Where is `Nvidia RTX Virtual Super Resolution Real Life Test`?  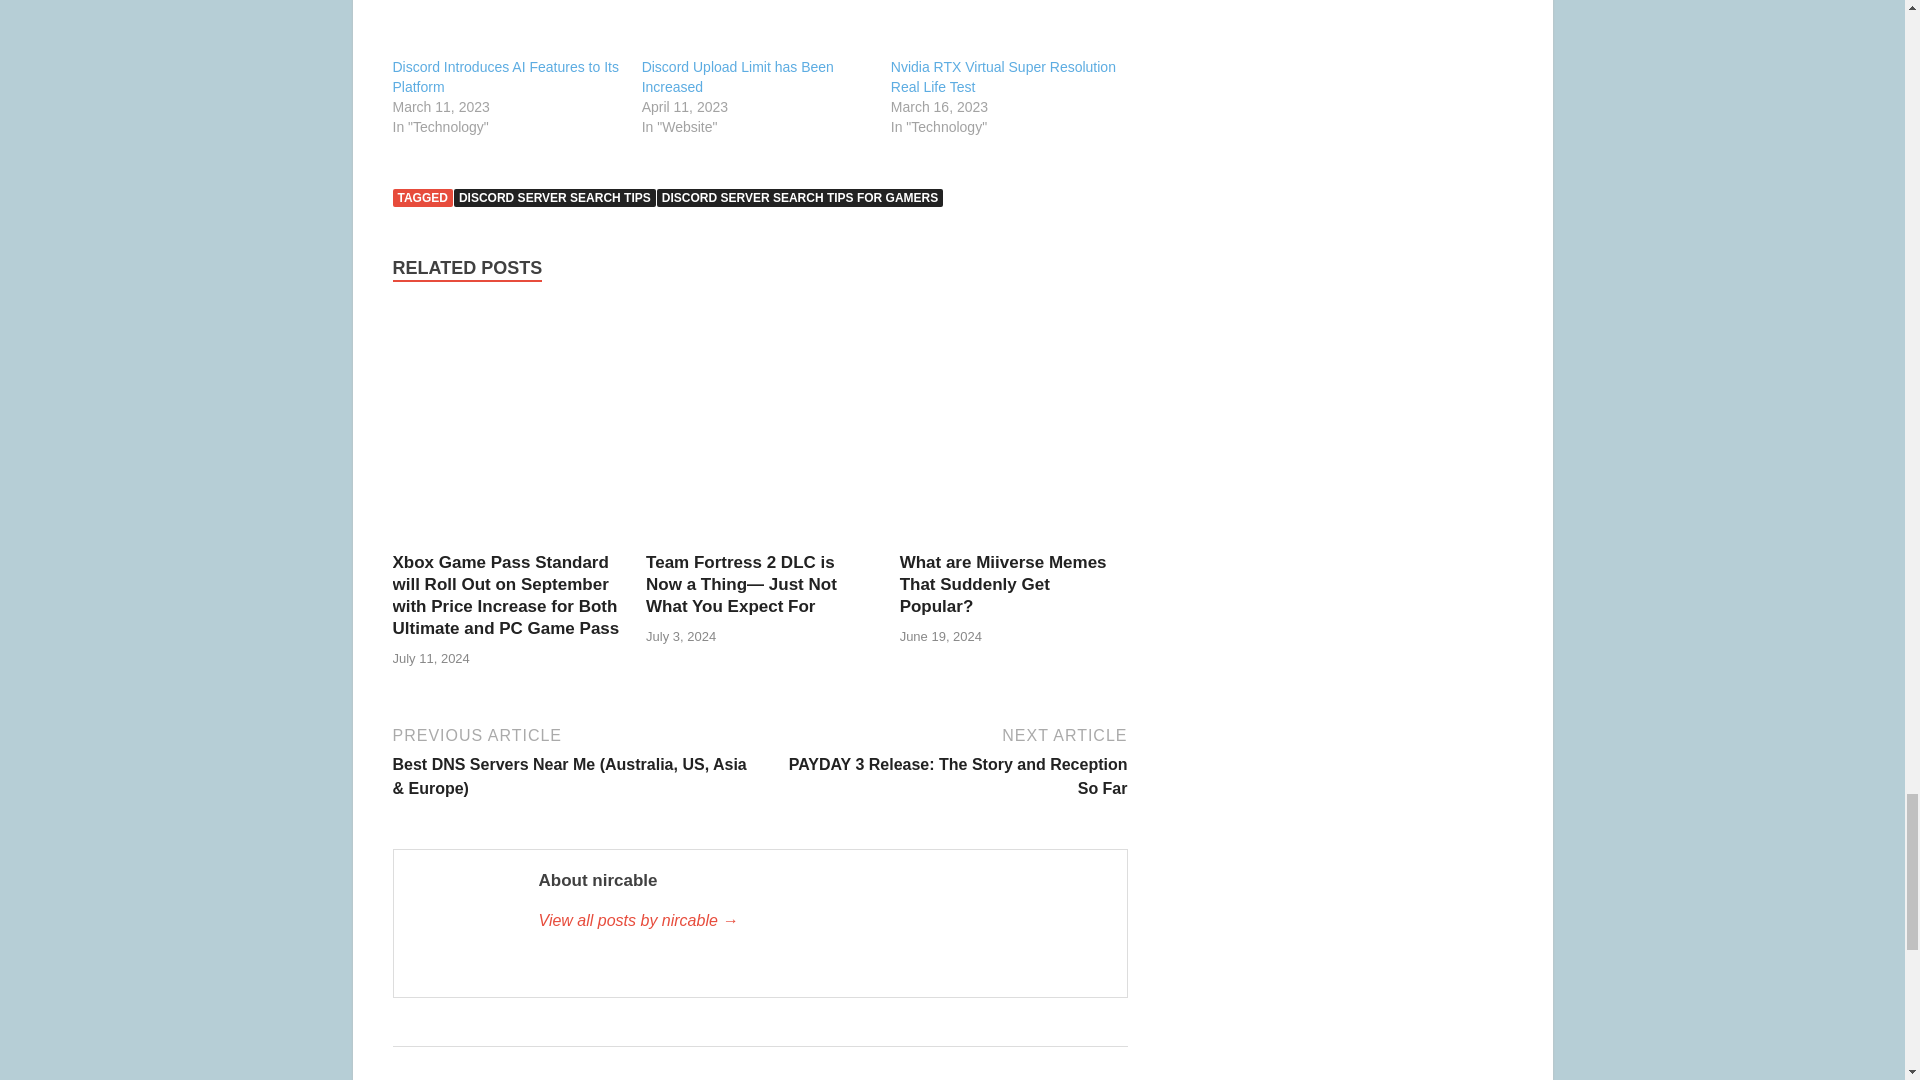 Nvidia RTX Virtual Super Resolution Real Life Test is located at coordinates (1002, 77).